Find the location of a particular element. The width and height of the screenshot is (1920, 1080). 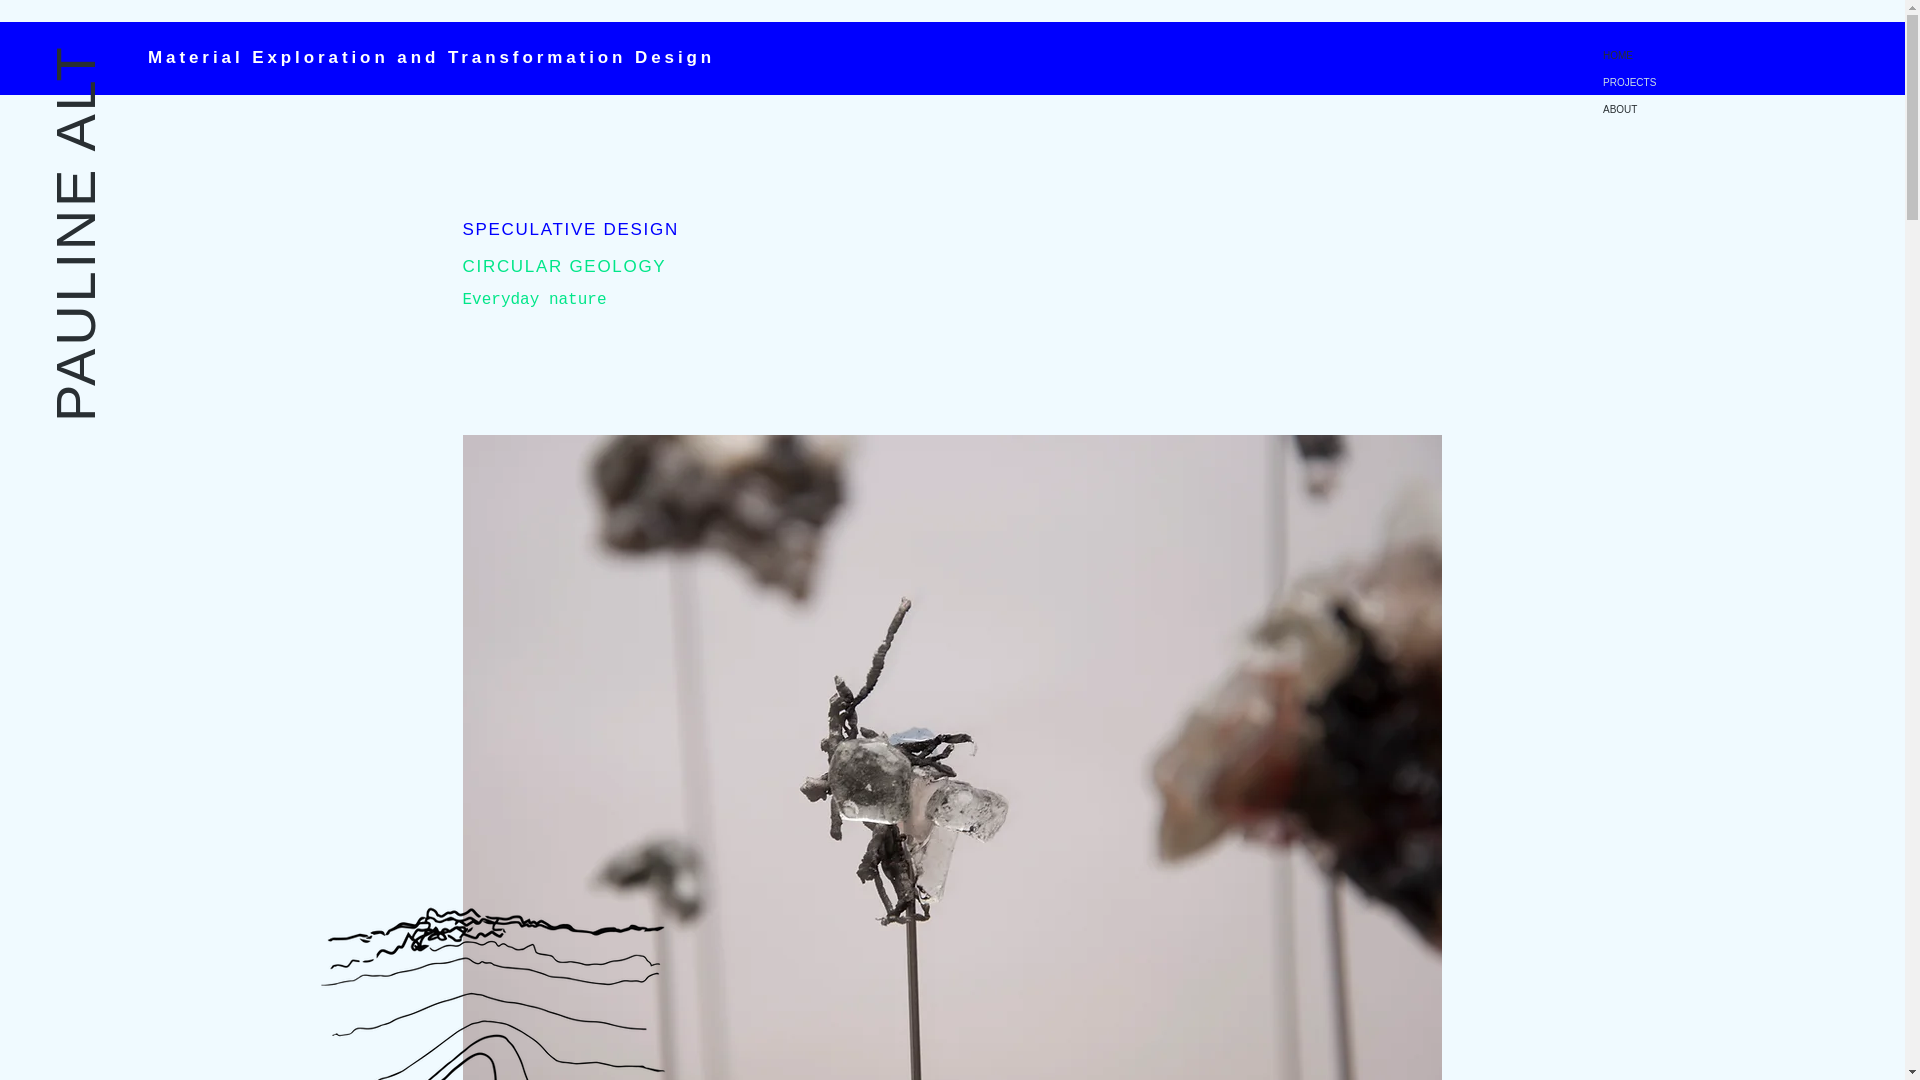

PROJECTS is located at coordinates (1752, 82).